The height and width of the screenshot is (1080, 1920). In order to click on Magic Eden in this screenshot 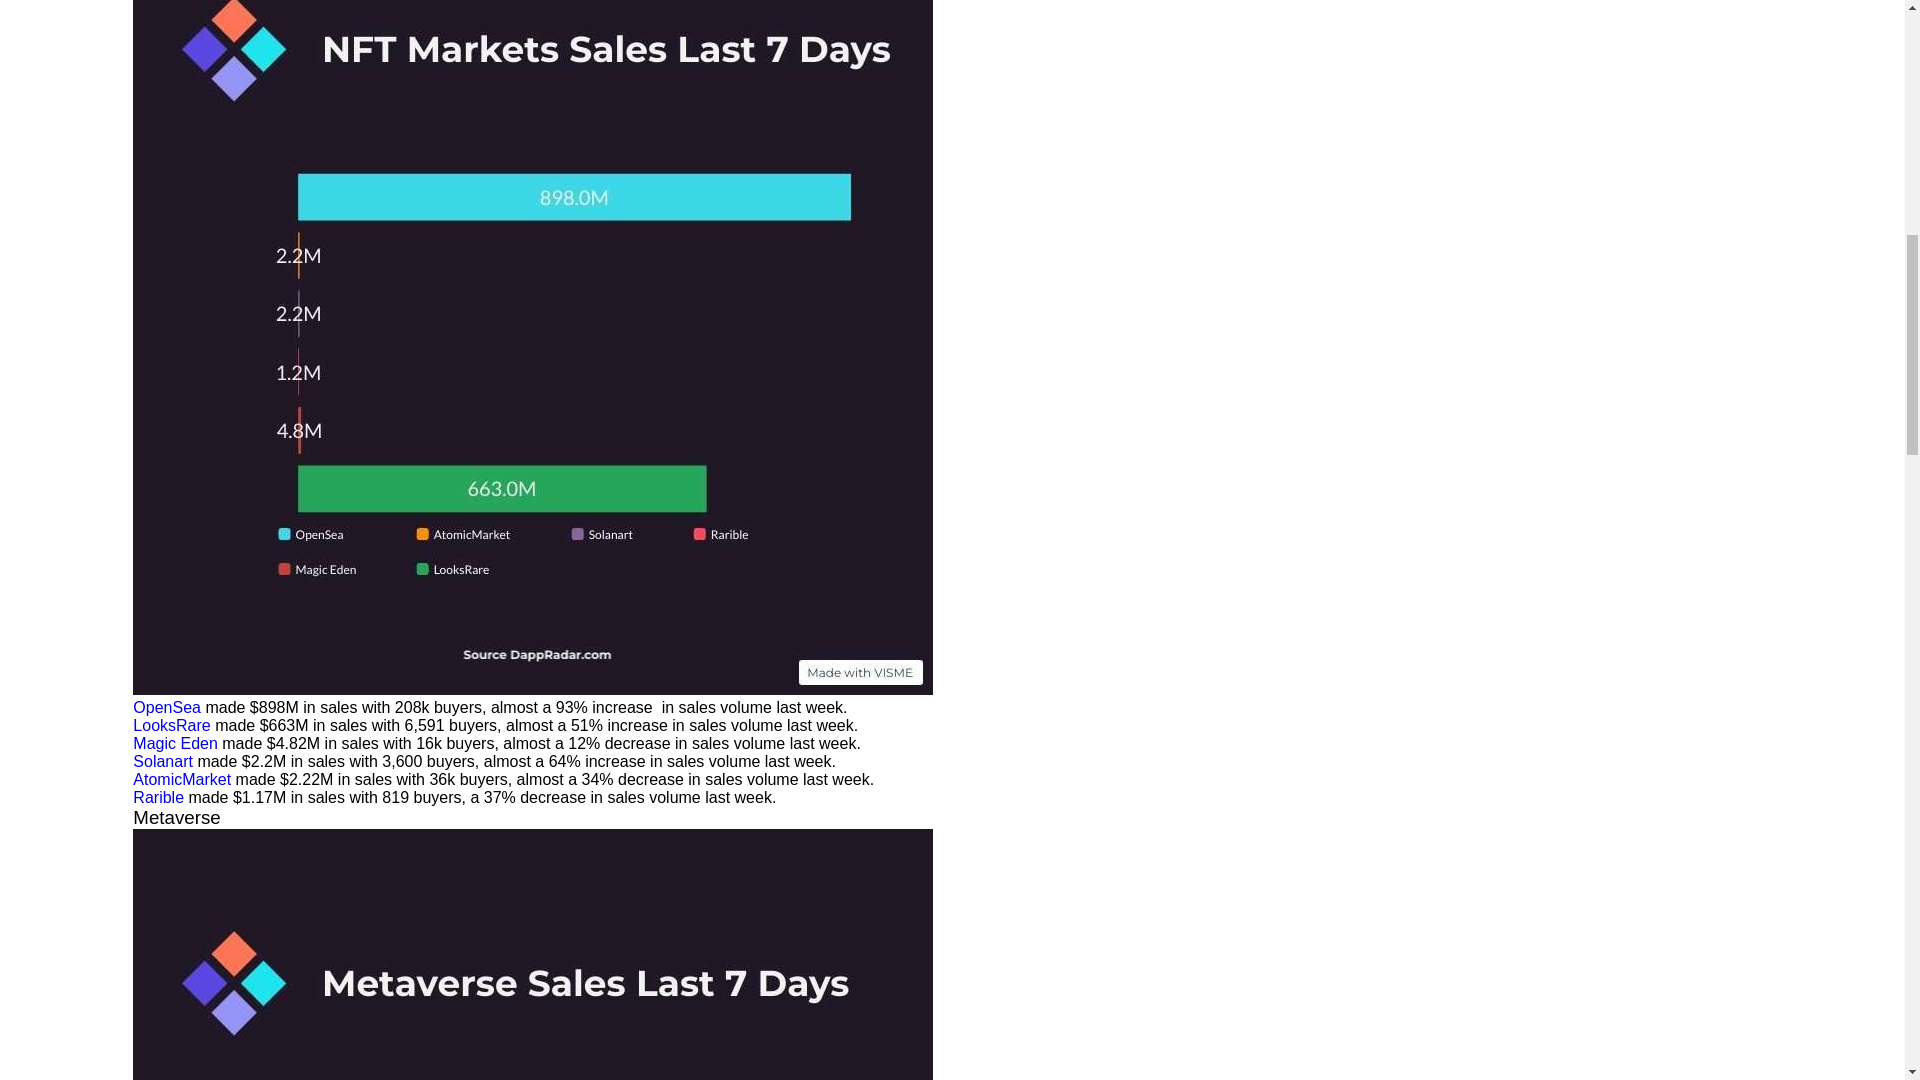, I will do `click(175, 743)`.